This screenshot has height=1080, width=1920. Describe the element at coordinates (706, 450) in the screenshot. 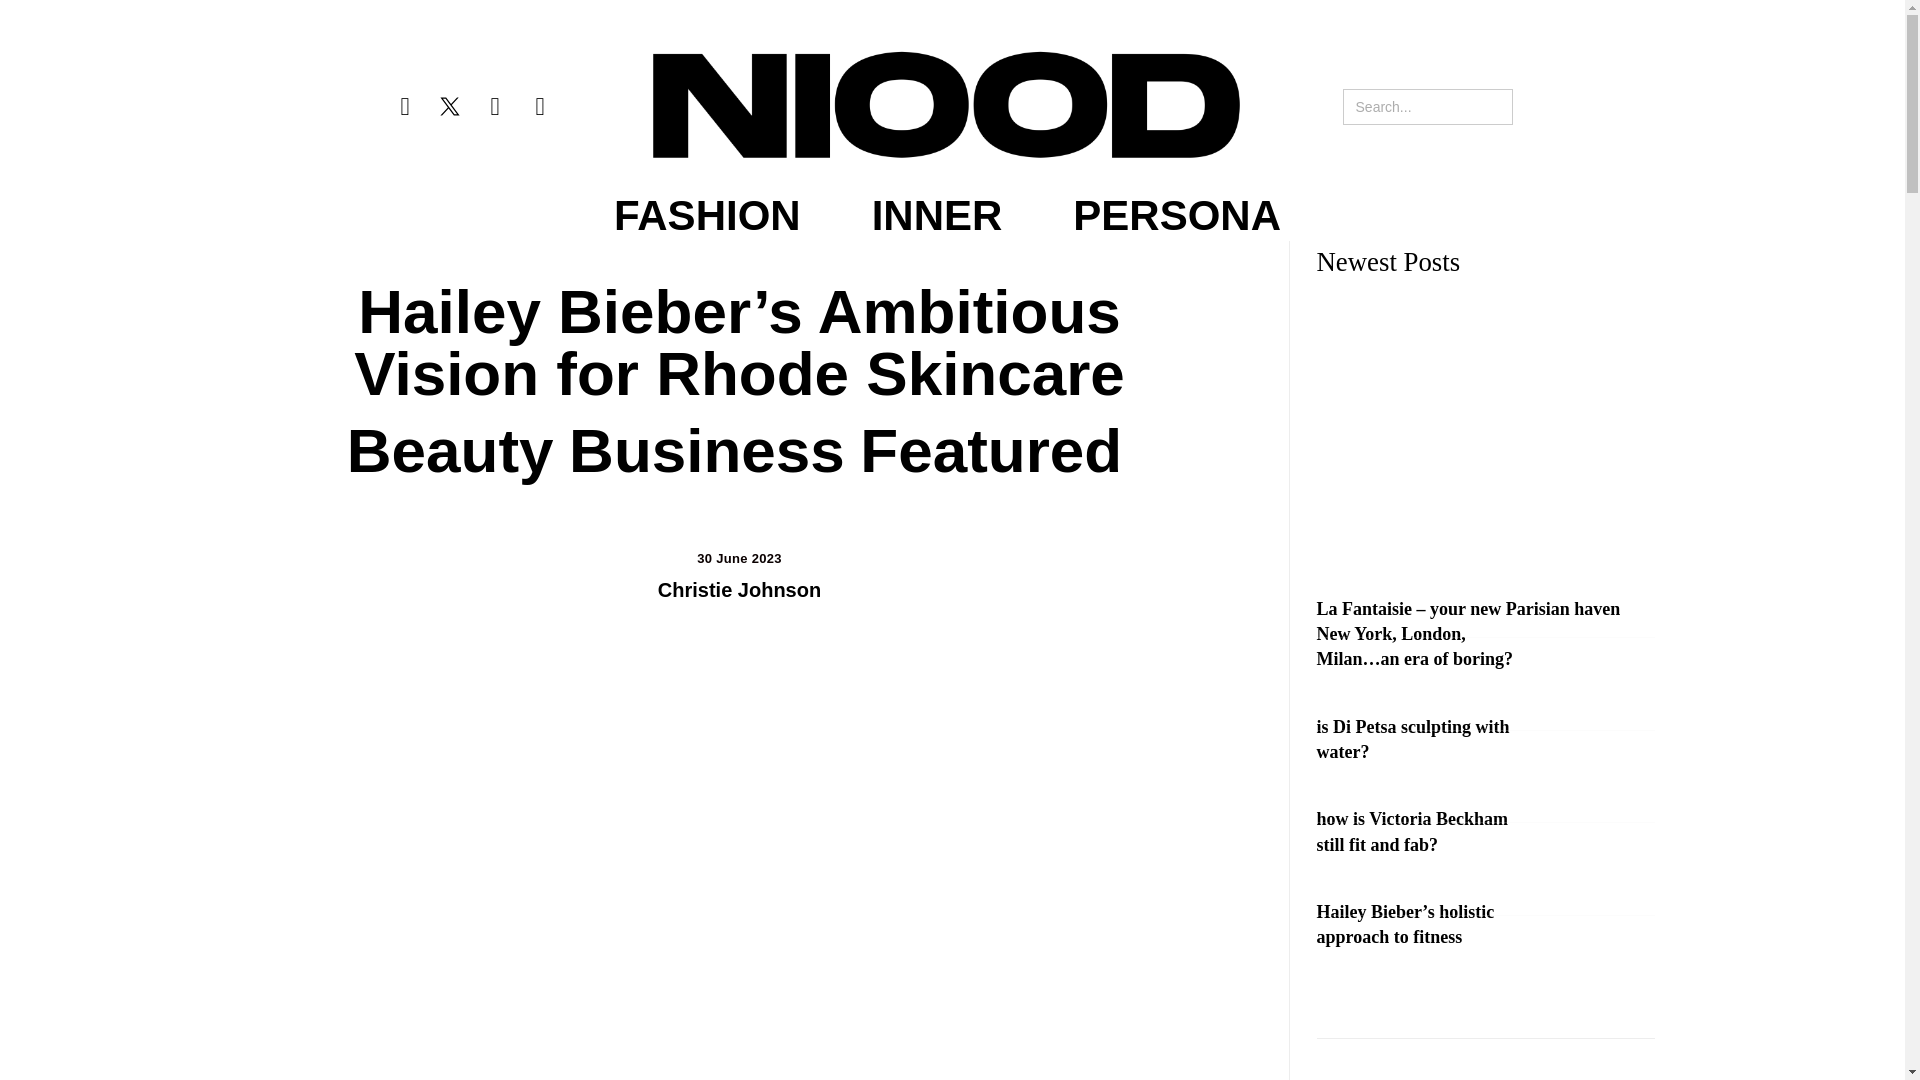

I see `Business` at that location.